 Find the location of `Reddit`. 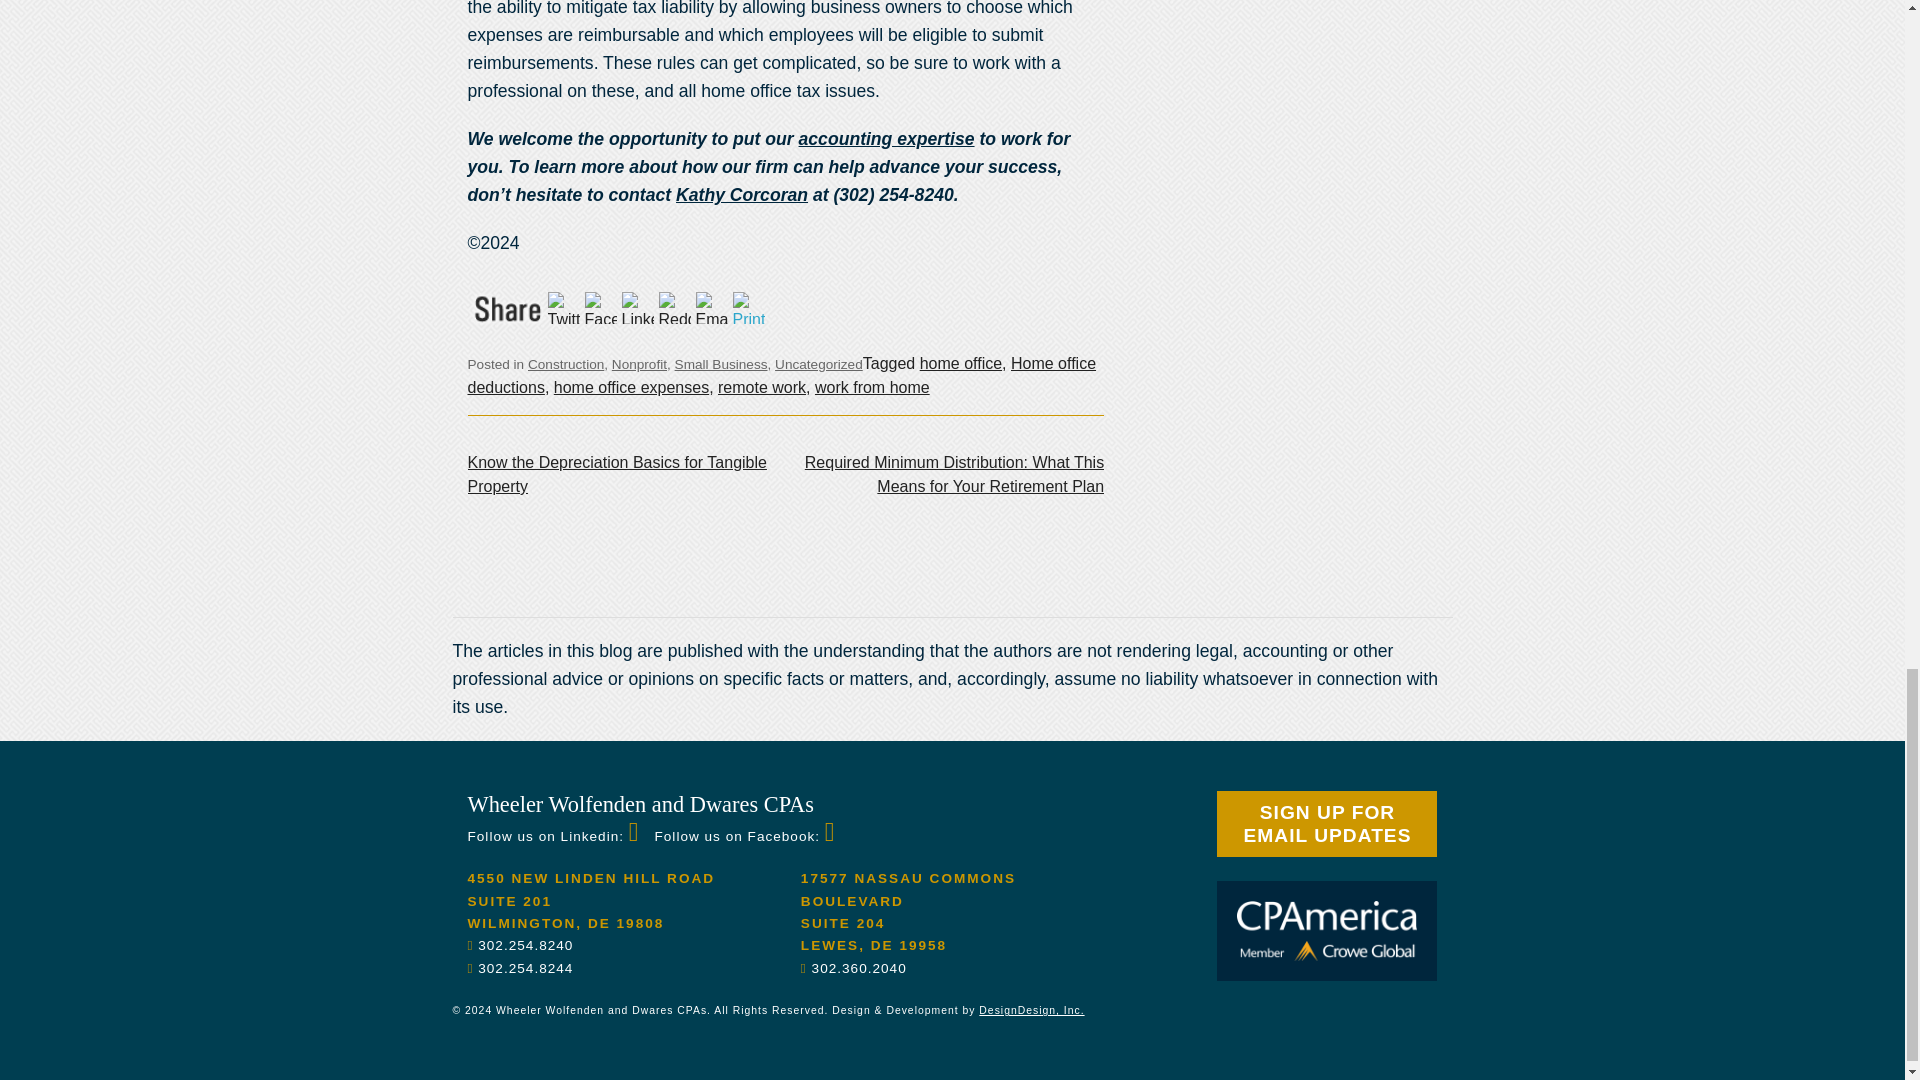

Reddit is located at coordinates (676, 306).